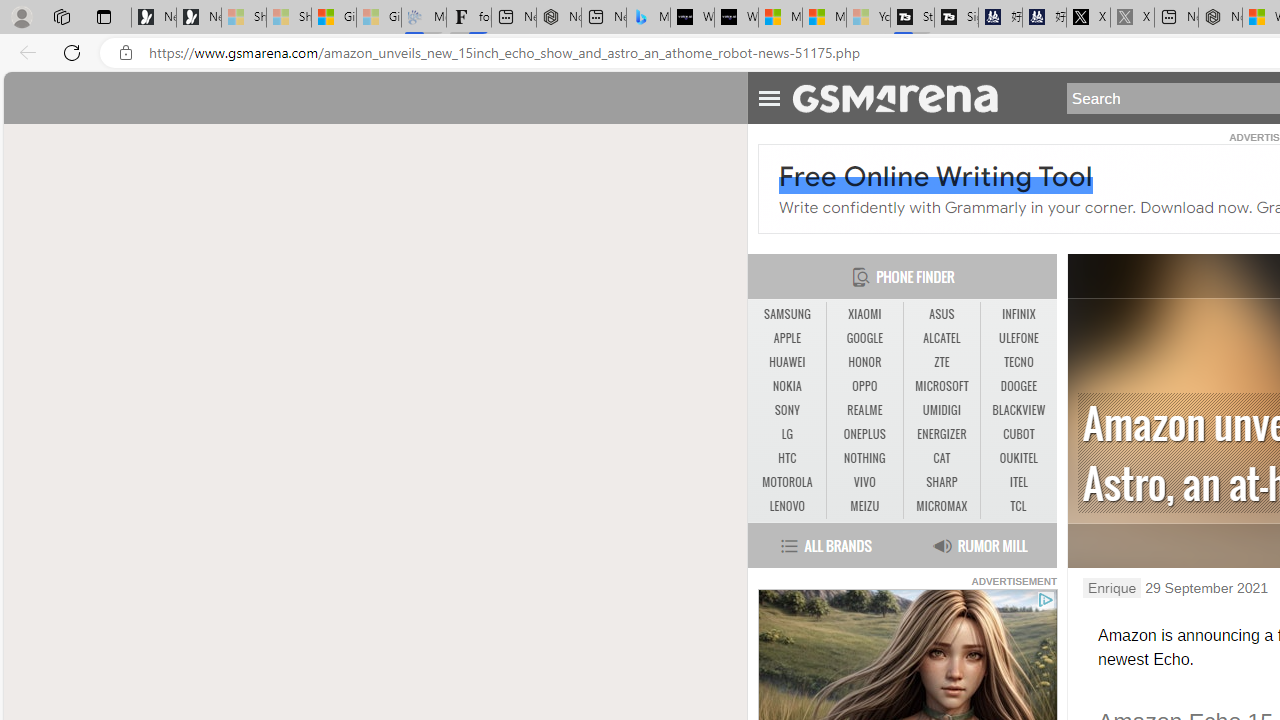 Image resolution: width=1280 pixels, height=720 pixels. What do you see at coordinates (768, 95) in the screenshot?
I see `Toggle Navigation` at bounding box center [768, 95].